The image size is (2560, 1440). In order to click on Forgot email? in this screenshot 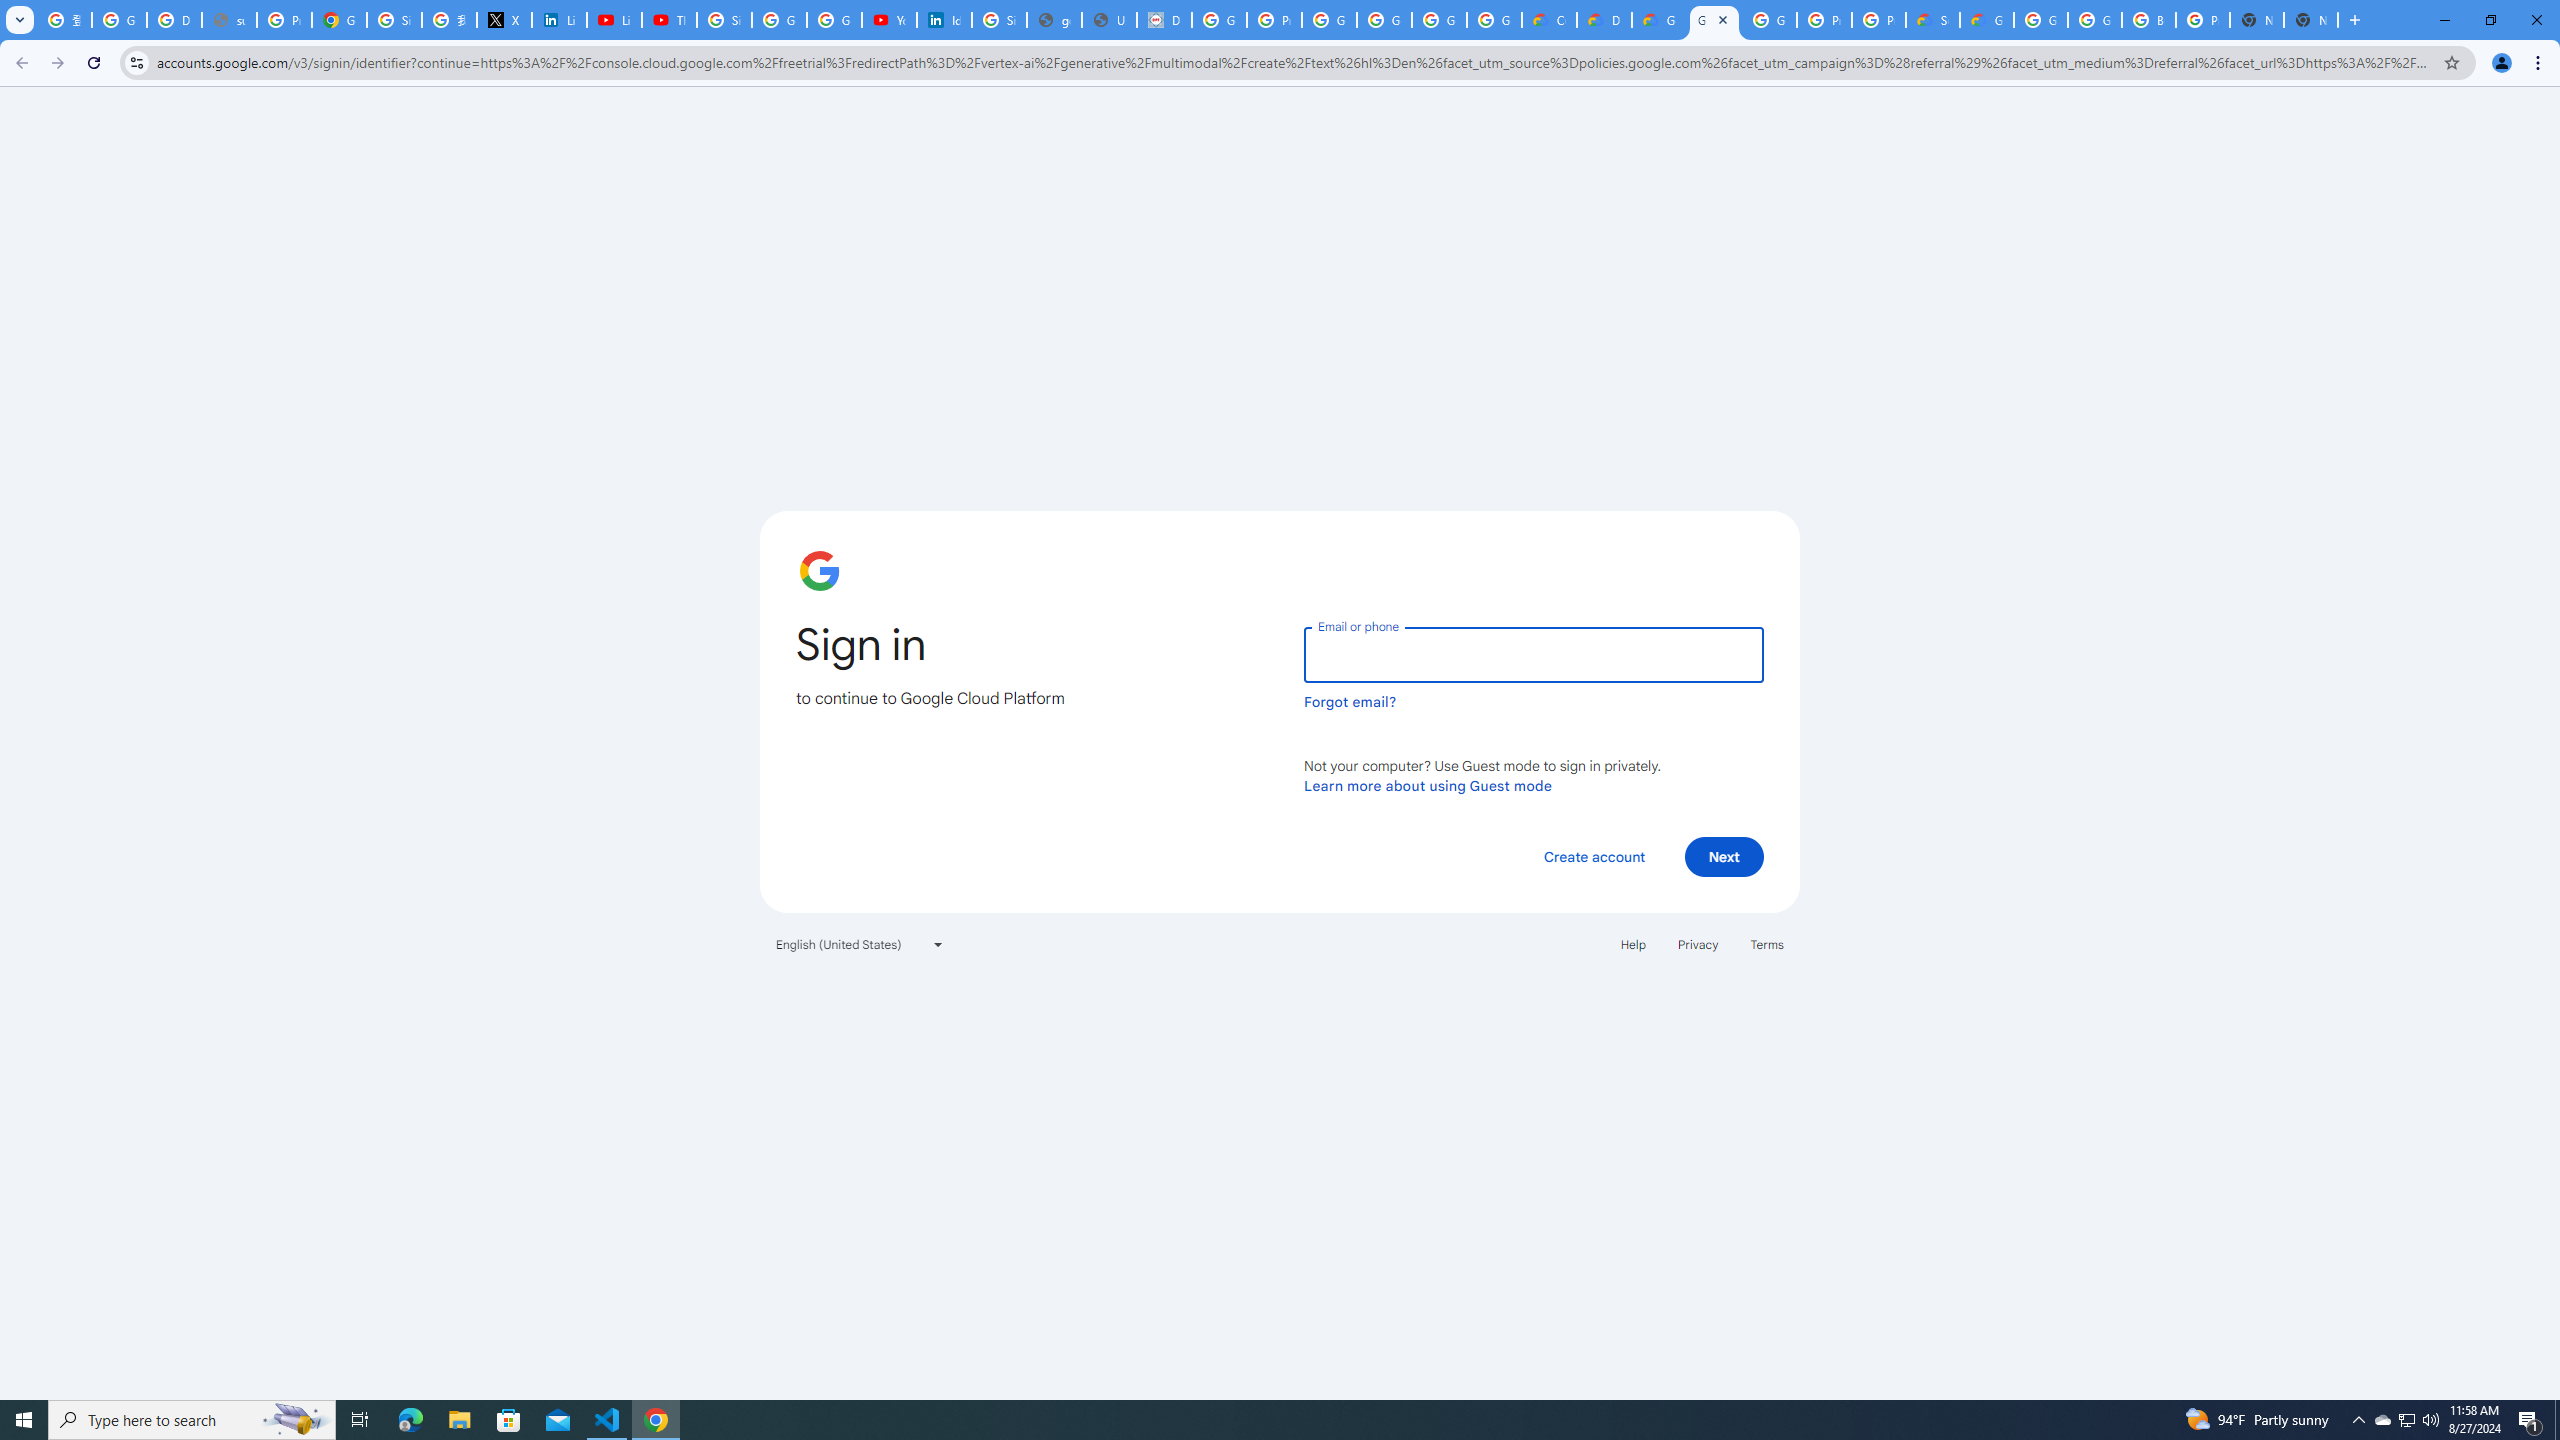, I will do `click(1350, 702)`.